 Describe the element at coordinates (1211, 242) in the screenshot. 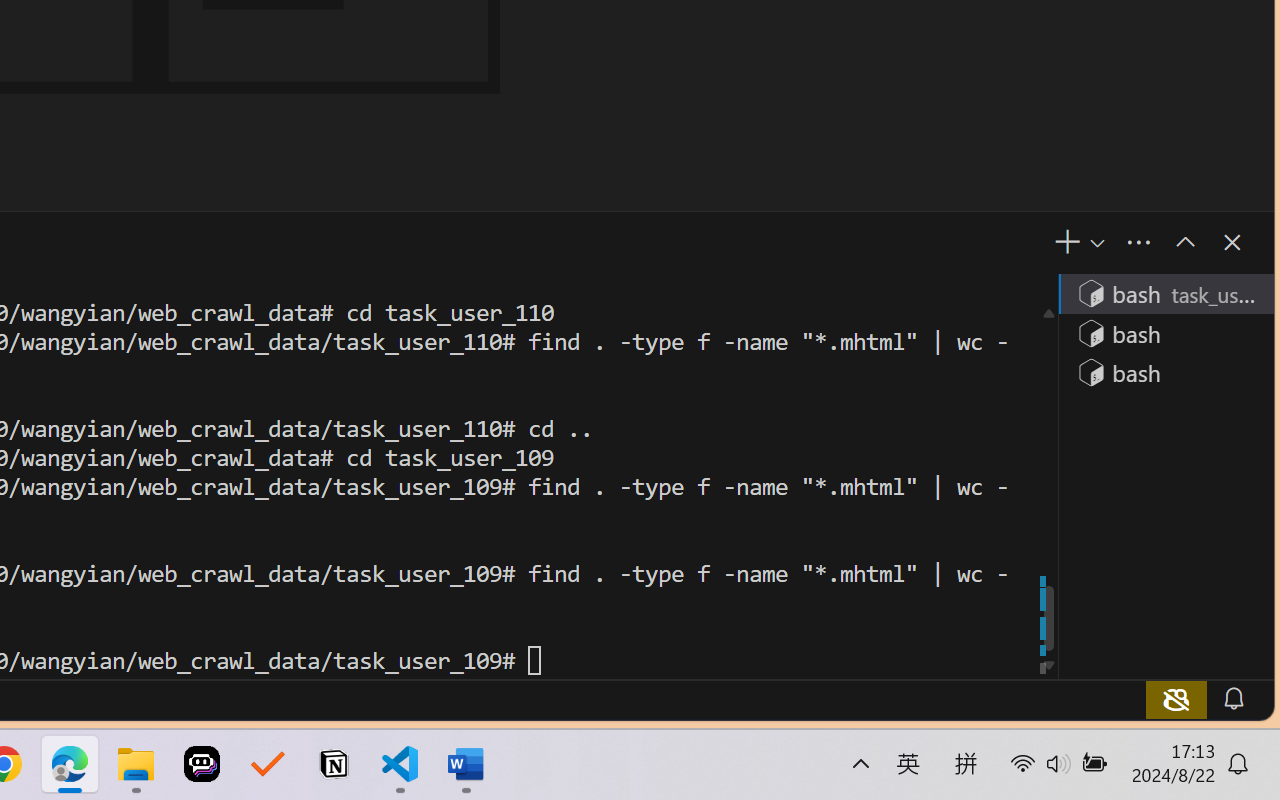

I see `Class: actions-container` at that location.